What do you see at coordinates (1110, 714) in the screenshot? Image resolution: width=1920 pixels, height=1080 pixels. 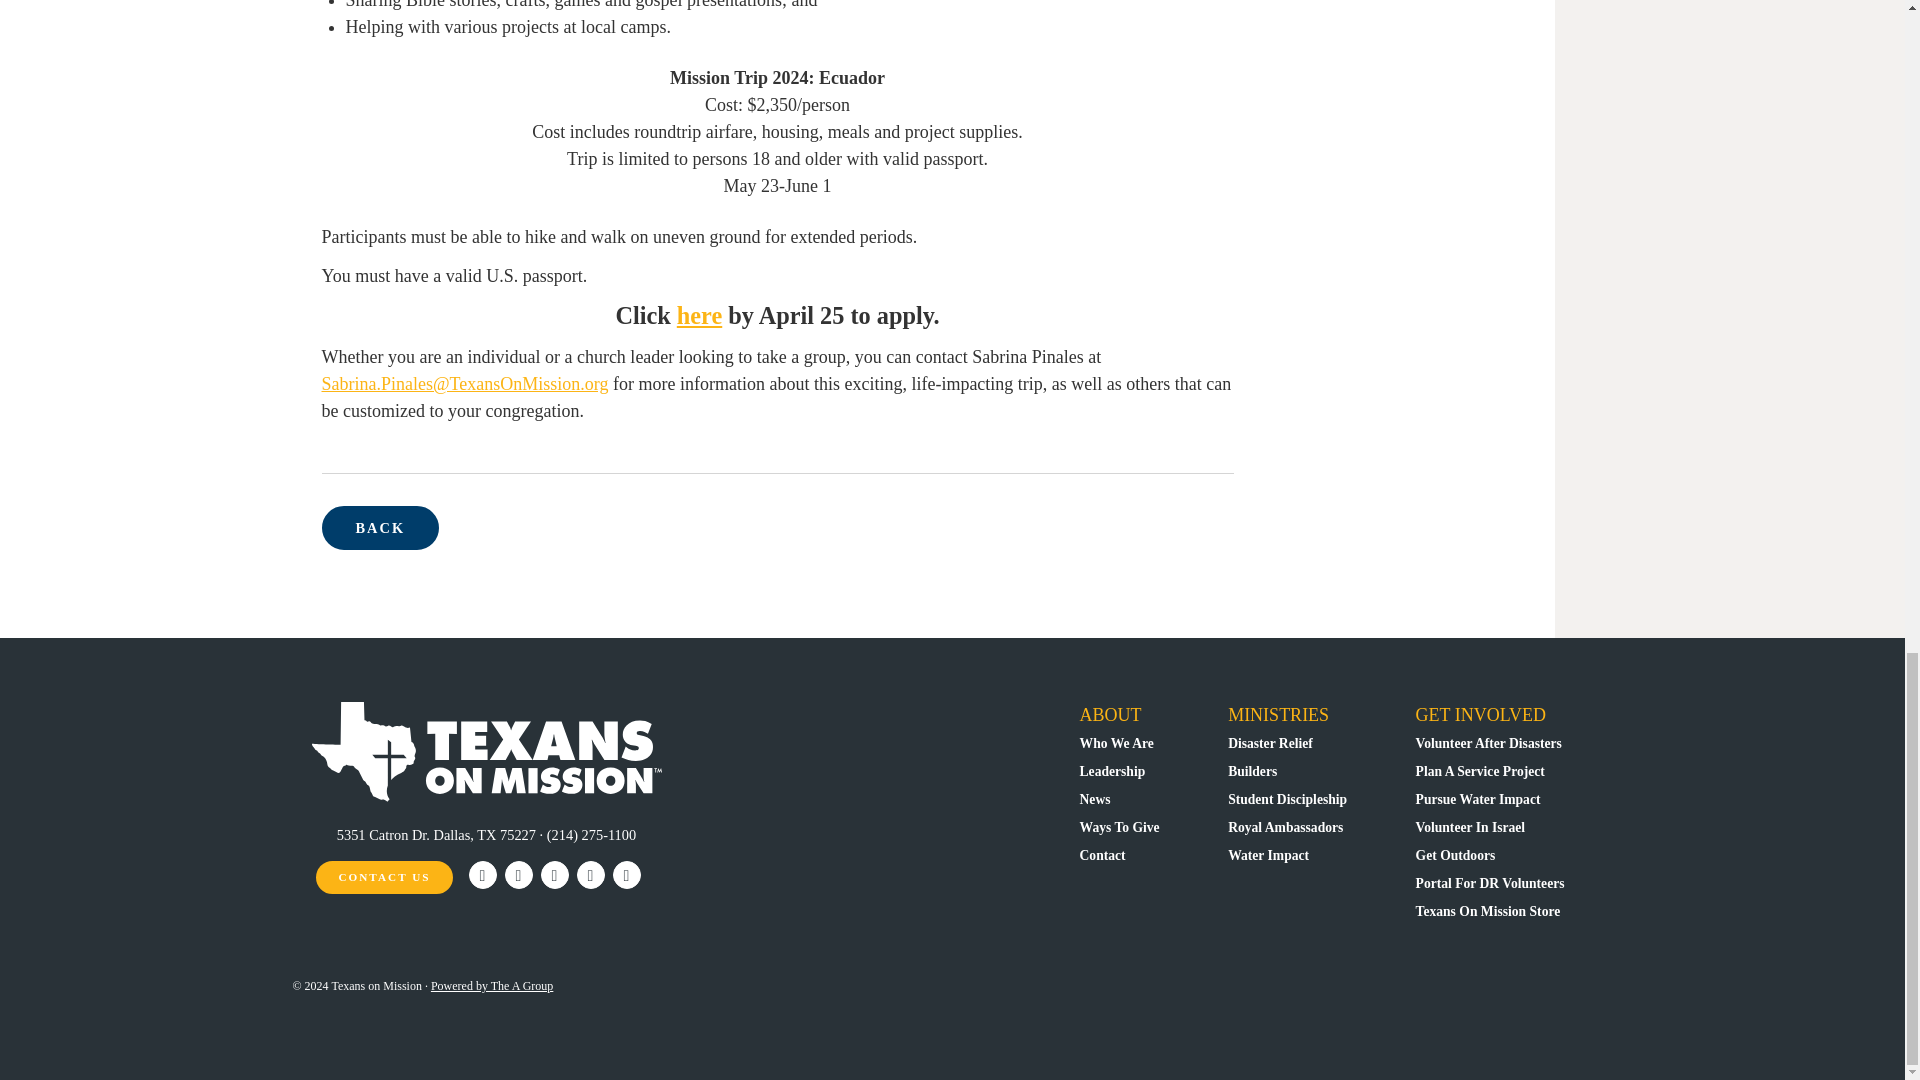 I see `ABOUT` at bounding box center [1110, 714].